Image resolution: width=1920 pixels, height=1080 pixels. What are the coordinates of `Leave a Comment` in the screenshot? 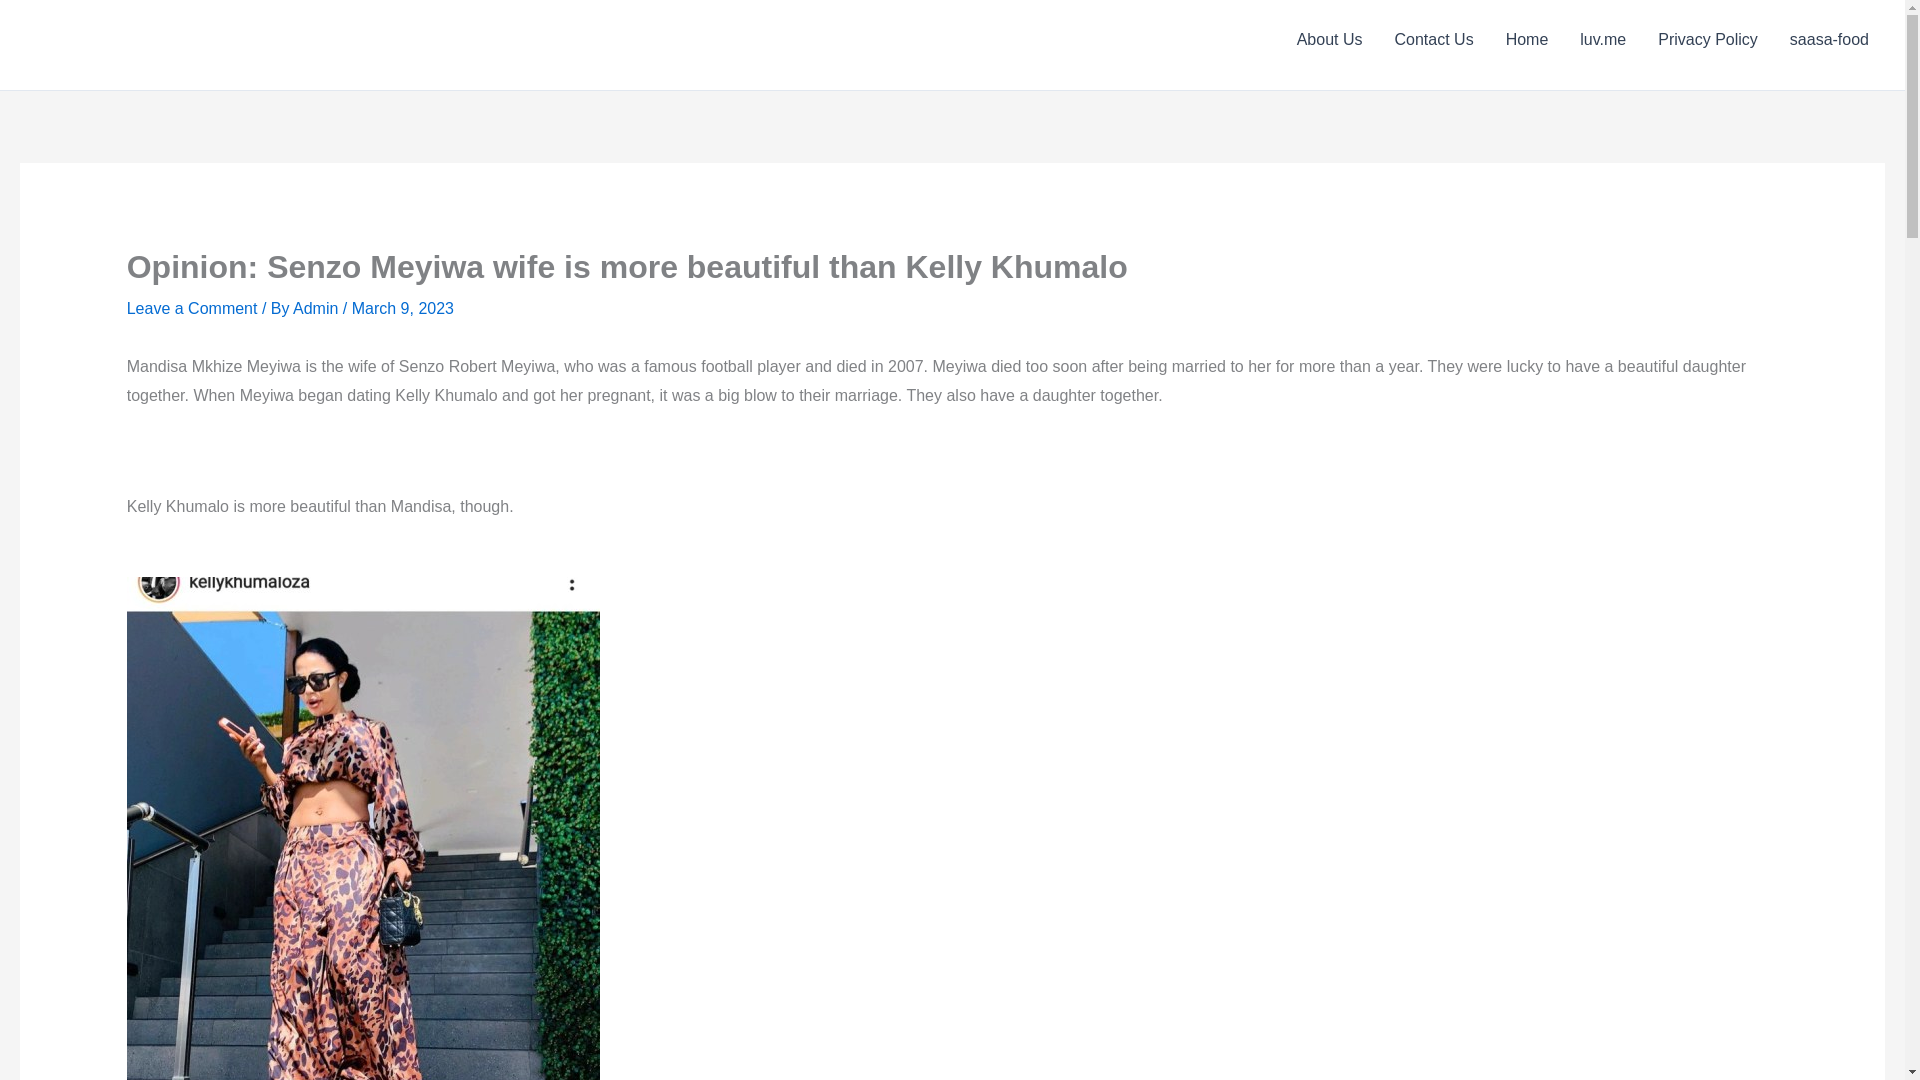 It's located at (192, 308).